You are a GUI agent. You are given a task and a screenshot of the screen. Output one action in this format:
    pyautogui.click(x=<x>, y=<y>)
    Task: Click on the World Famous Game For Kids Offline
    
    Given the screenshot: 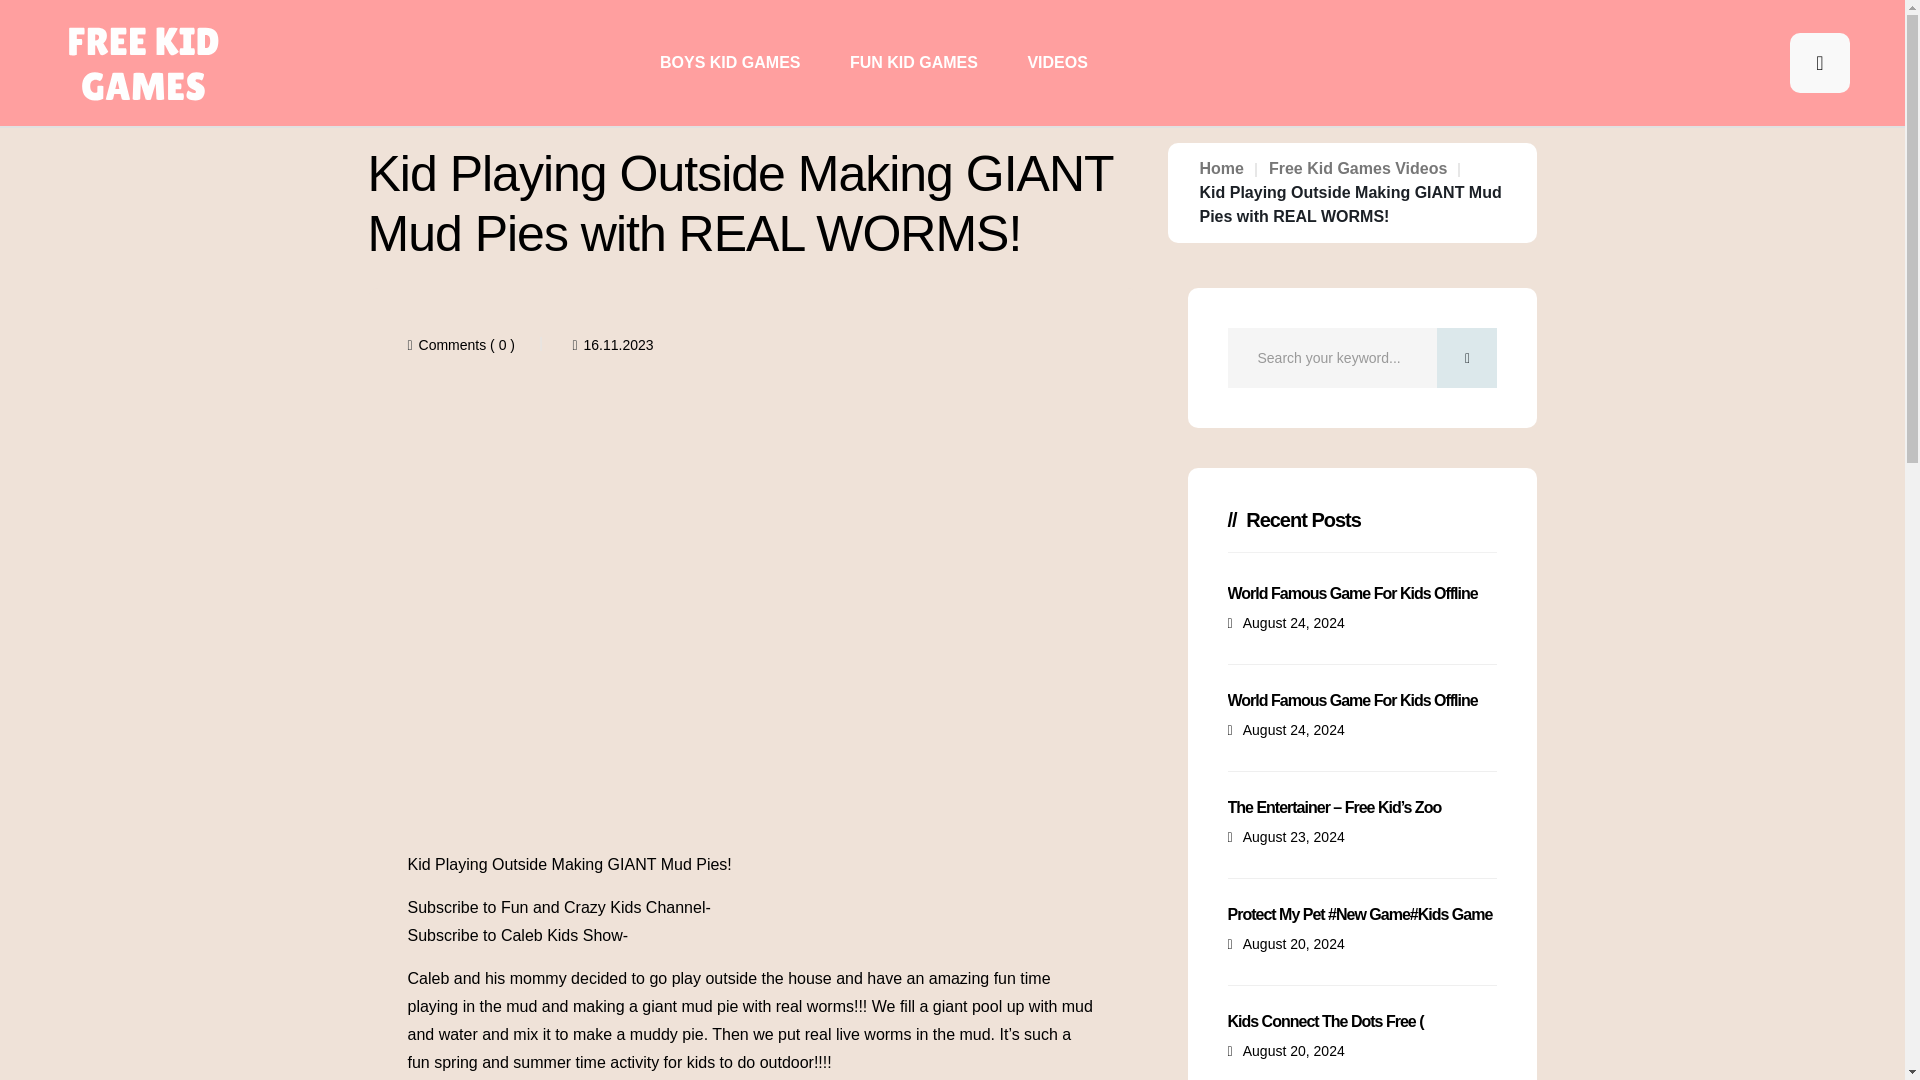 What is the action you would take?
    pyautogui.click(x=1353, y=594)
    